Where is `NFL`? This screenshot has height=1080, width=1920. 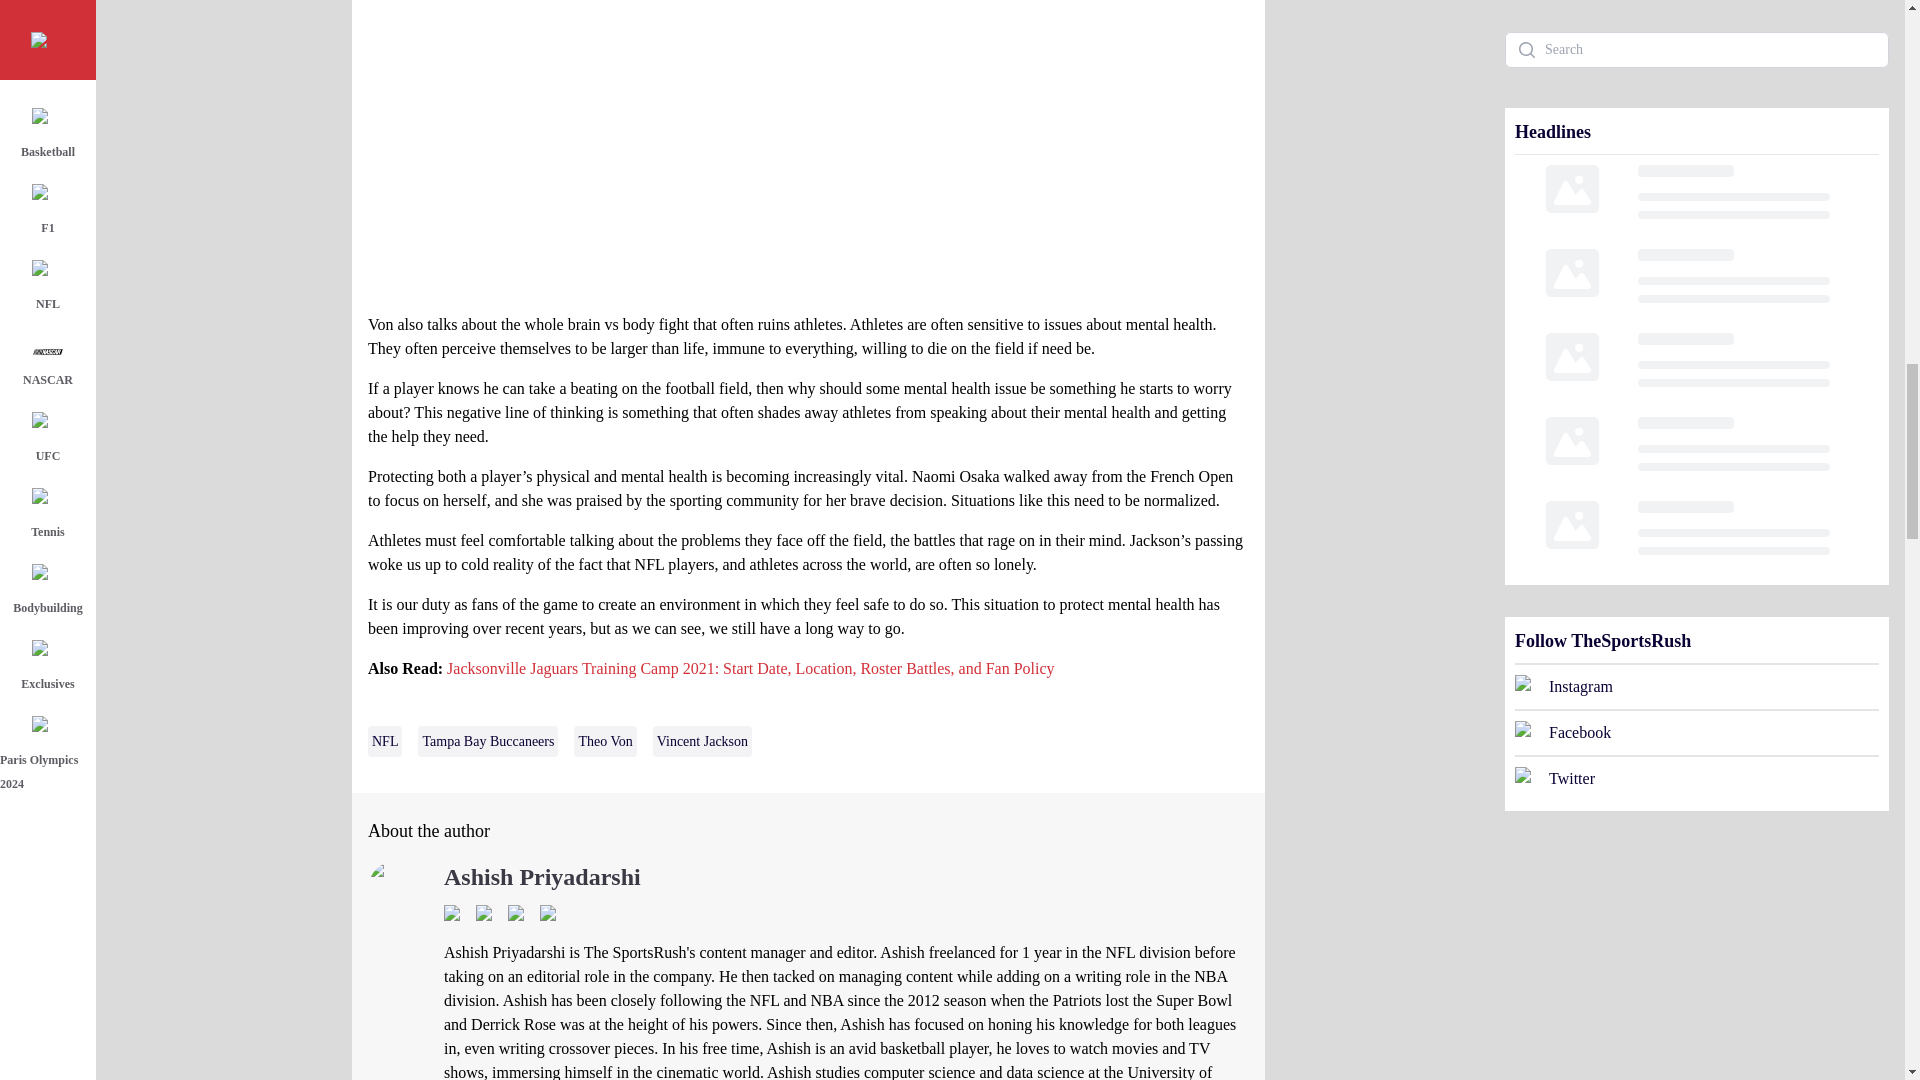
NFL is located at coordinates (384, 741).